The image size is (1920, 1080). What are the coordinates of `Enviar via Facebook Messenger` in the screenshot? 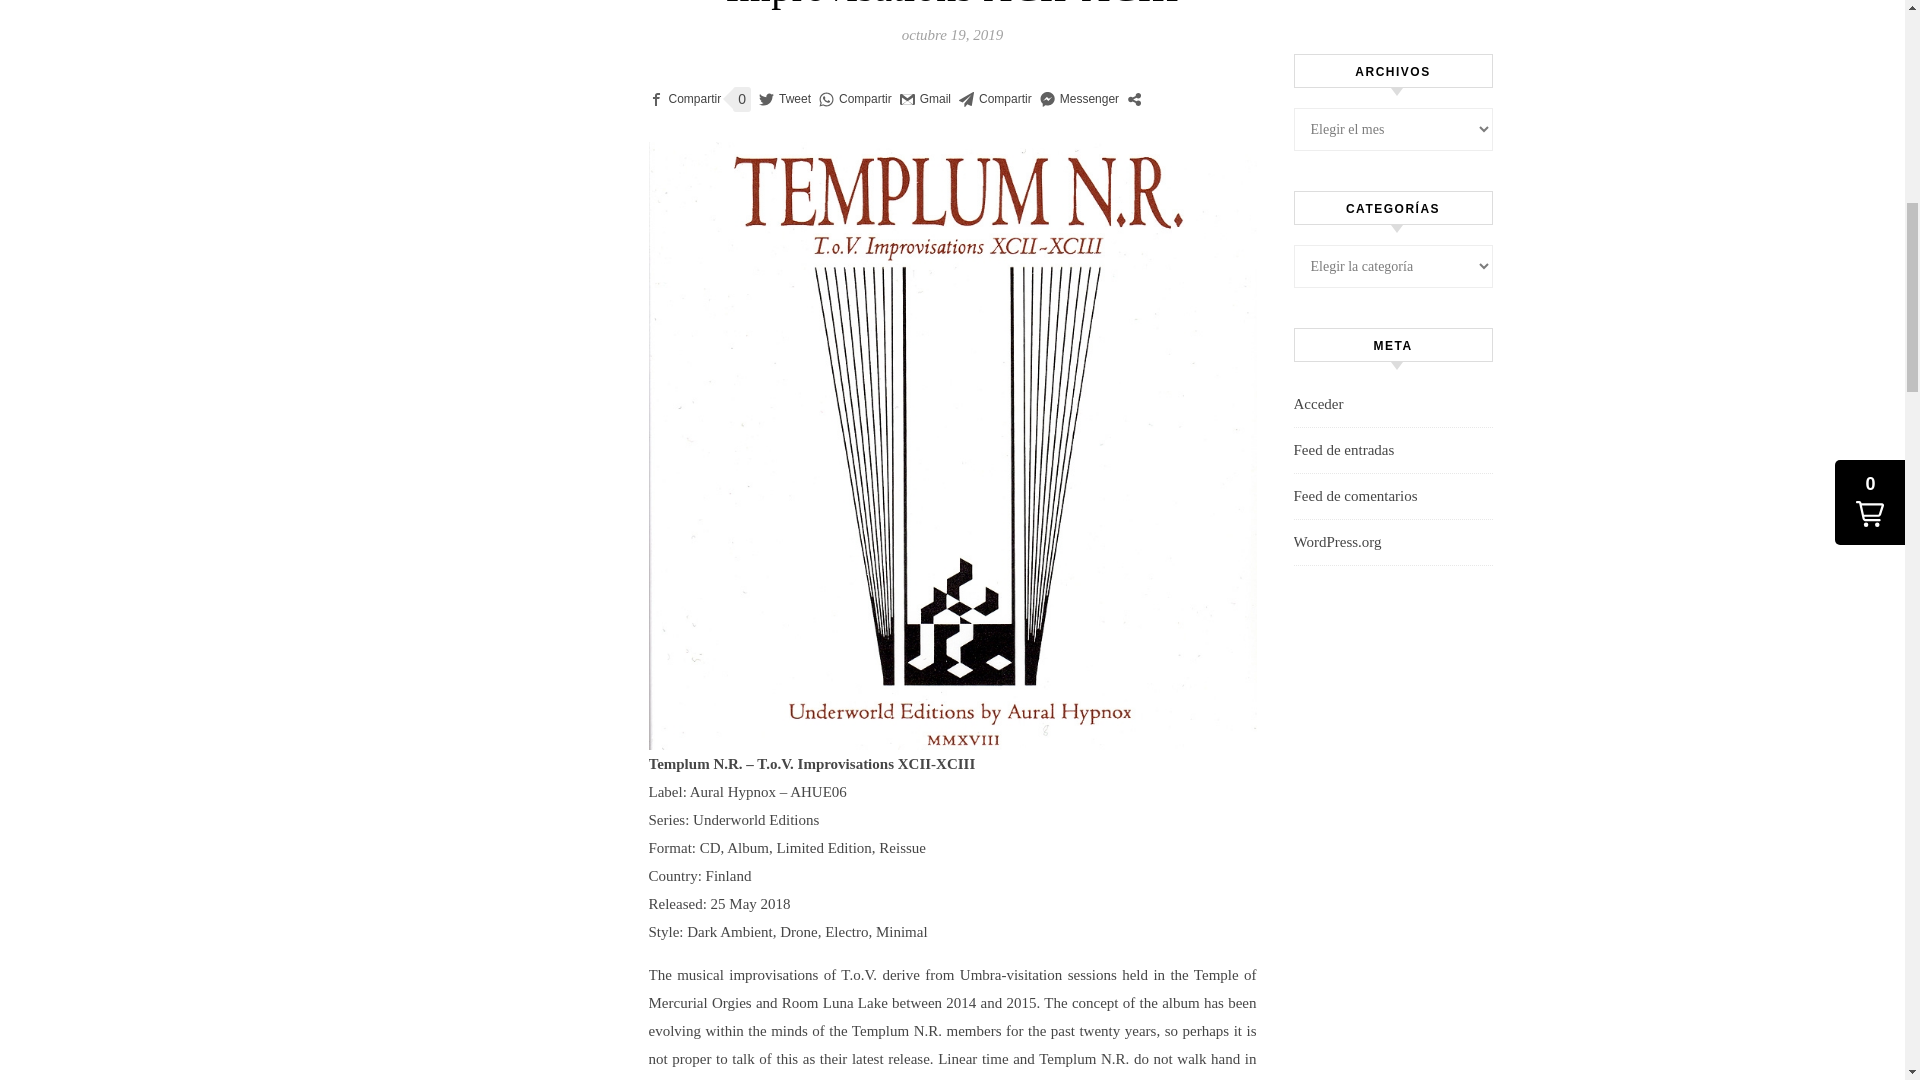 It's located at (1080, 100).